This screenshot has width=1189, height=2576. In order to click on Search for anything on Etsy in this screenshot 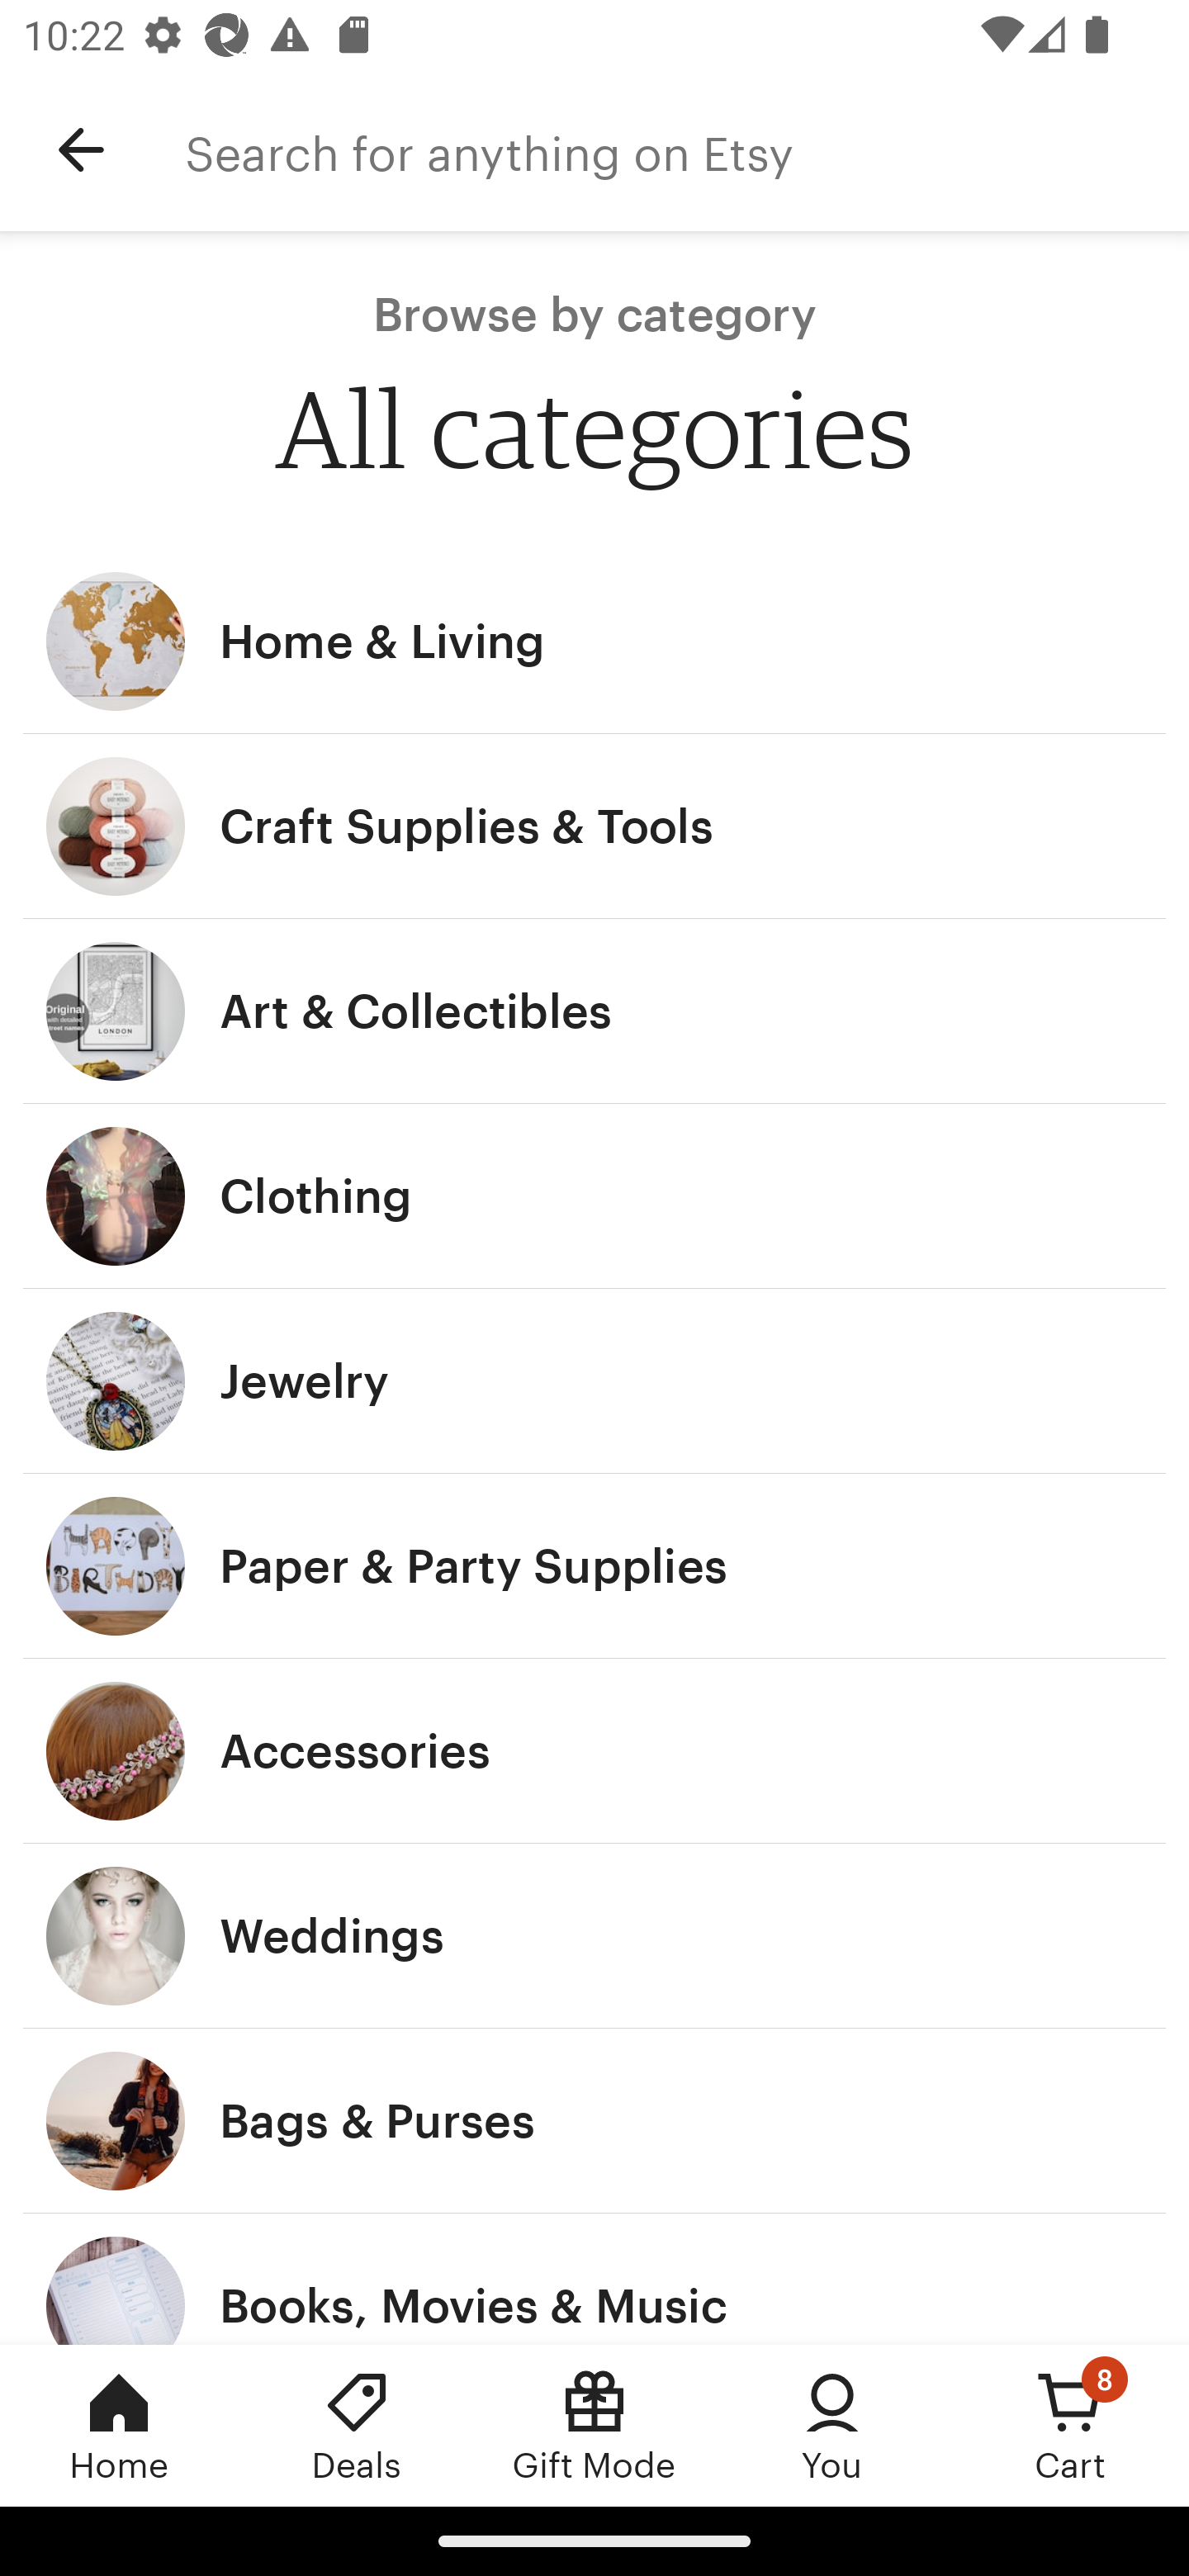, I will do `click(687, 150)`.